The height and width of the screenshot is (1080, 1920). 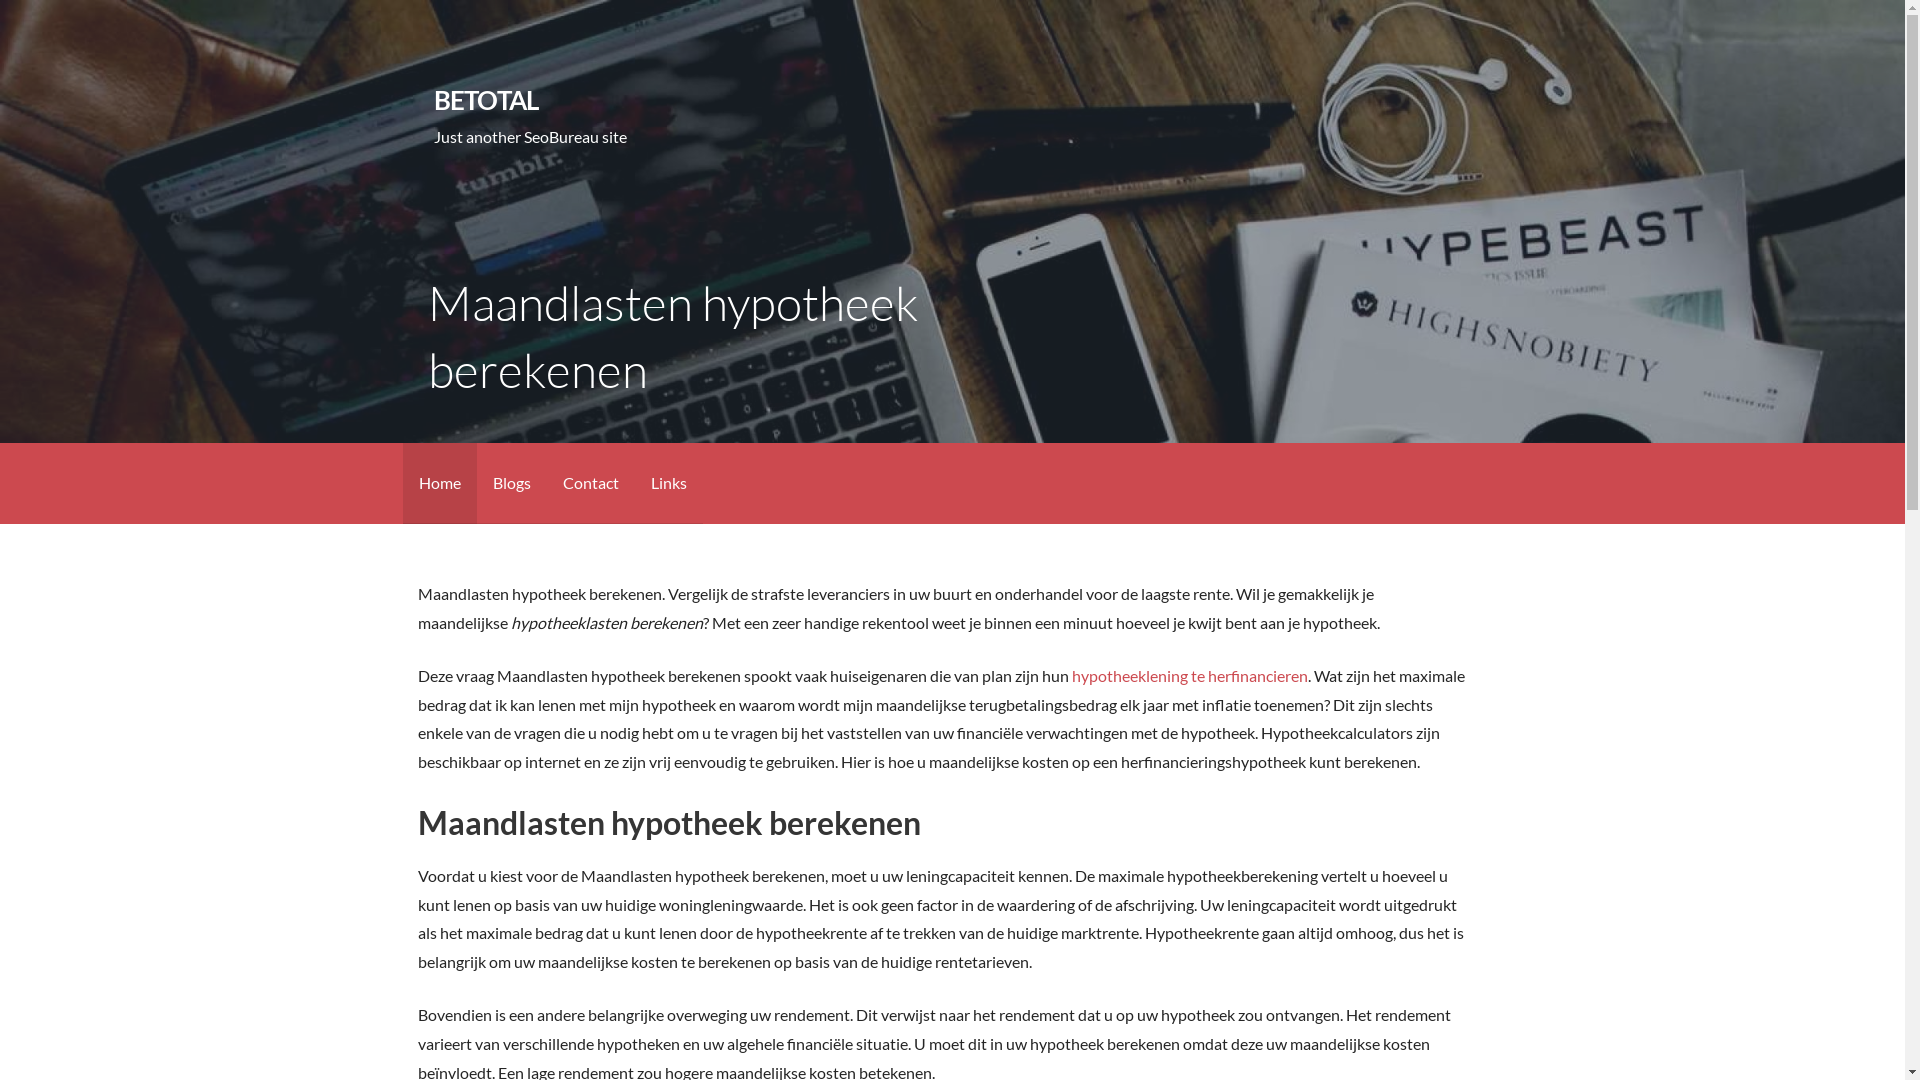 I want to click on Blogs, so click(x=511, y=484).